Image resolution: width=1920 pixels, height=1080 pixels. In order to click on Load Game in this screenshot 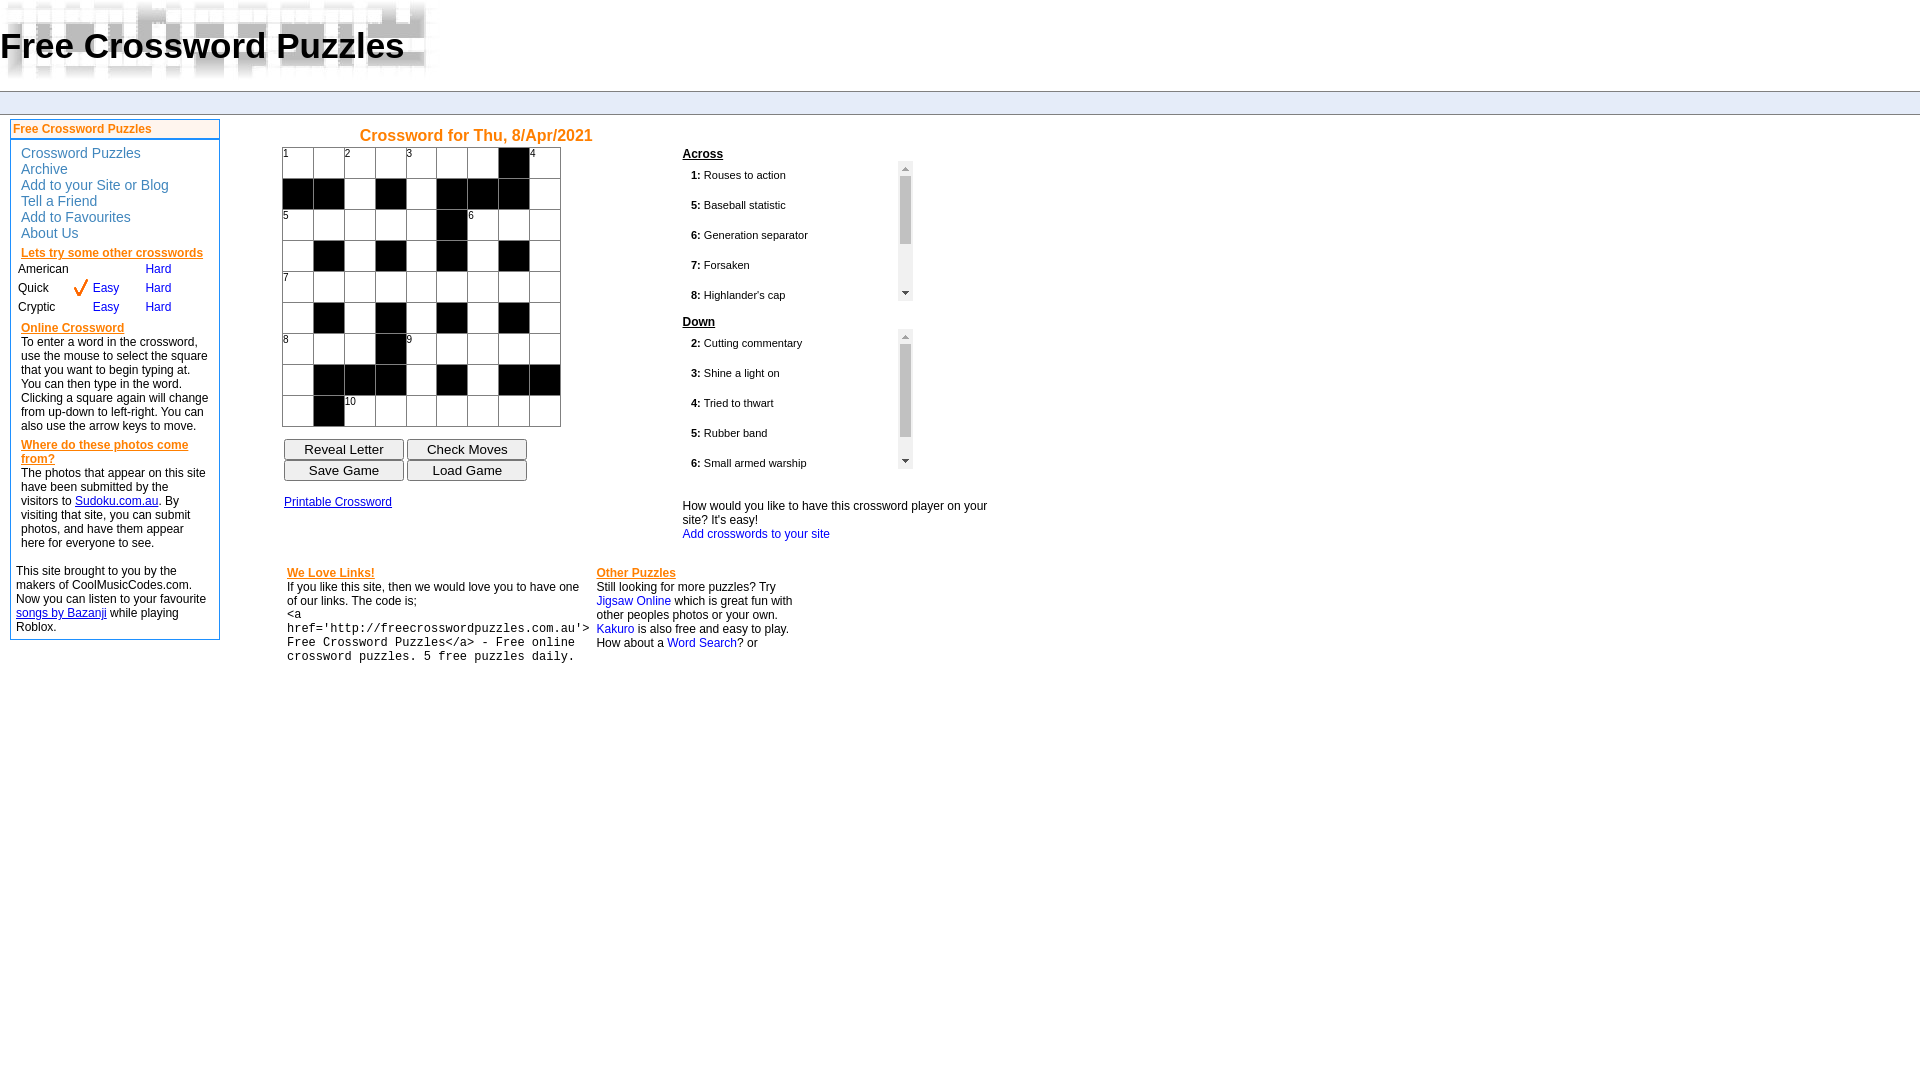, I will do `click(467, 470)`.